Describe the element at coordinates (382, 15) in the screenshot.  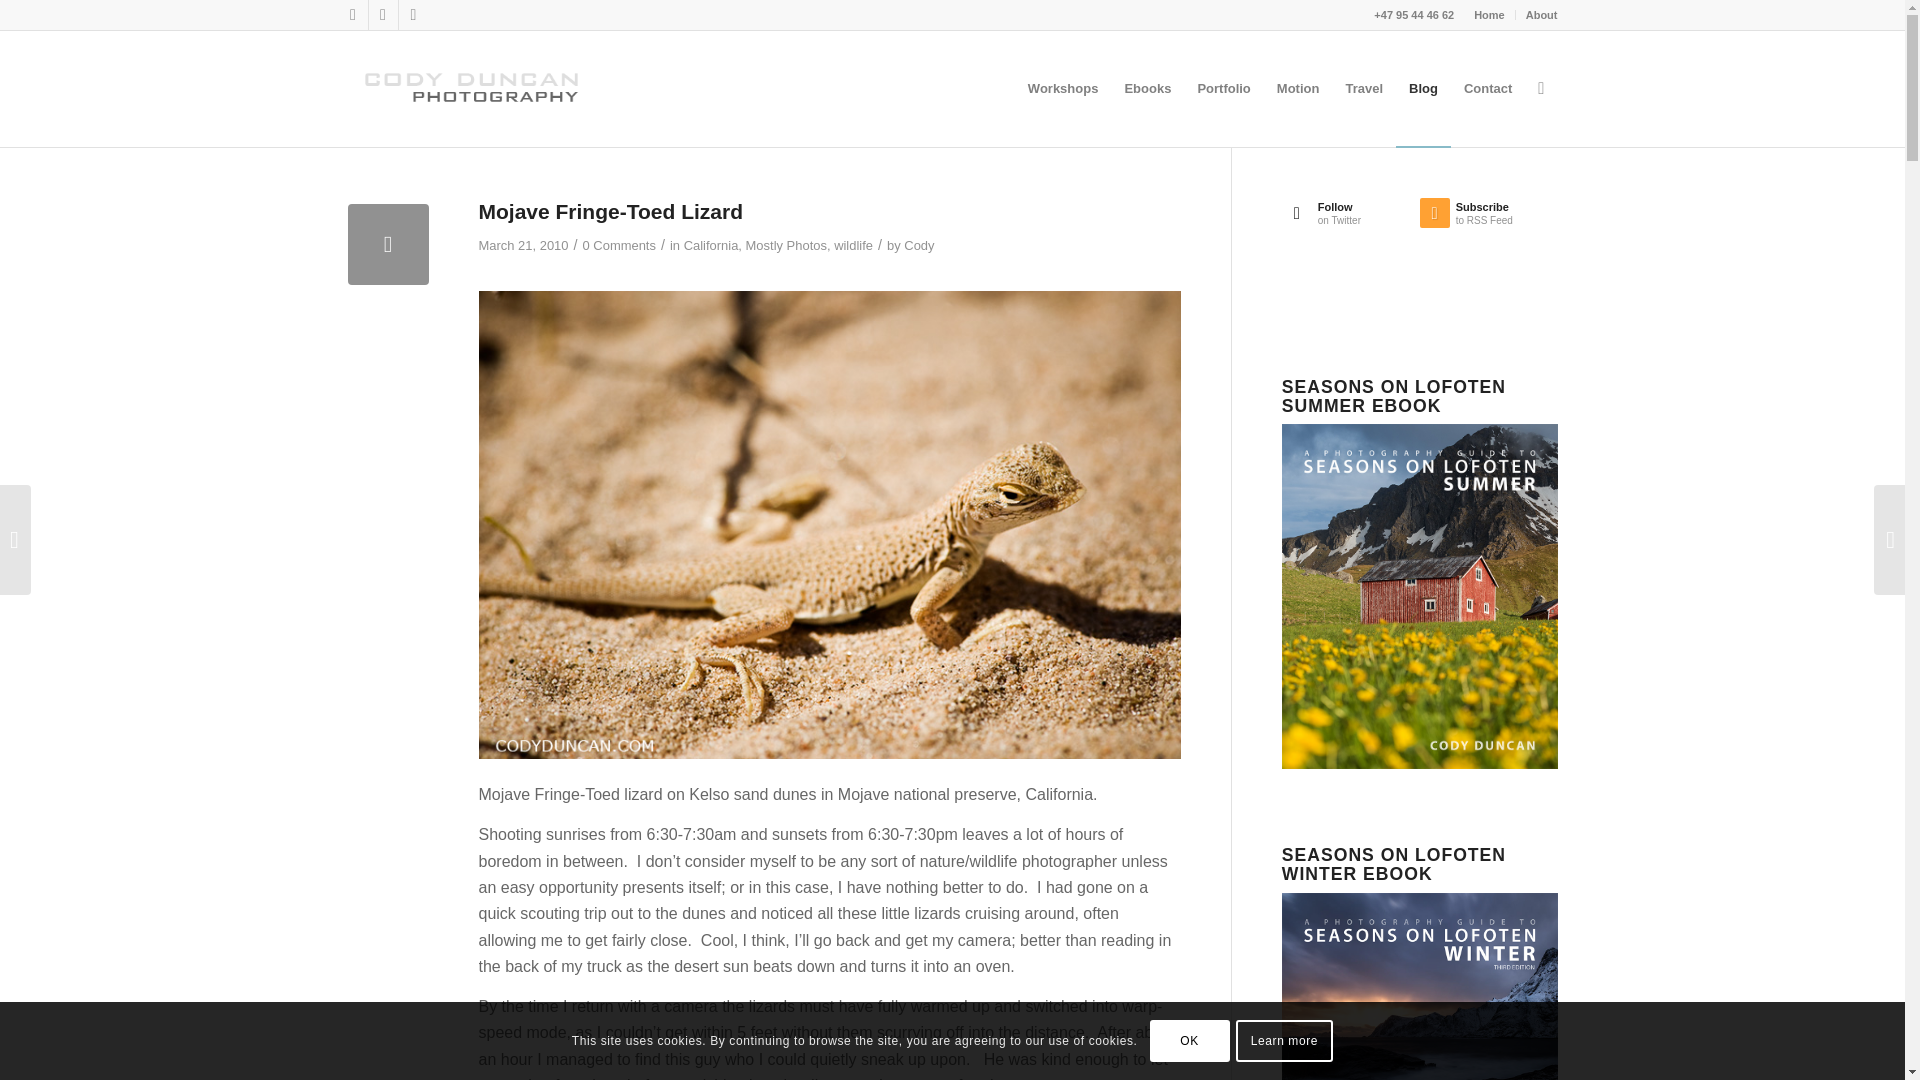
I see `Facebook` at that location.